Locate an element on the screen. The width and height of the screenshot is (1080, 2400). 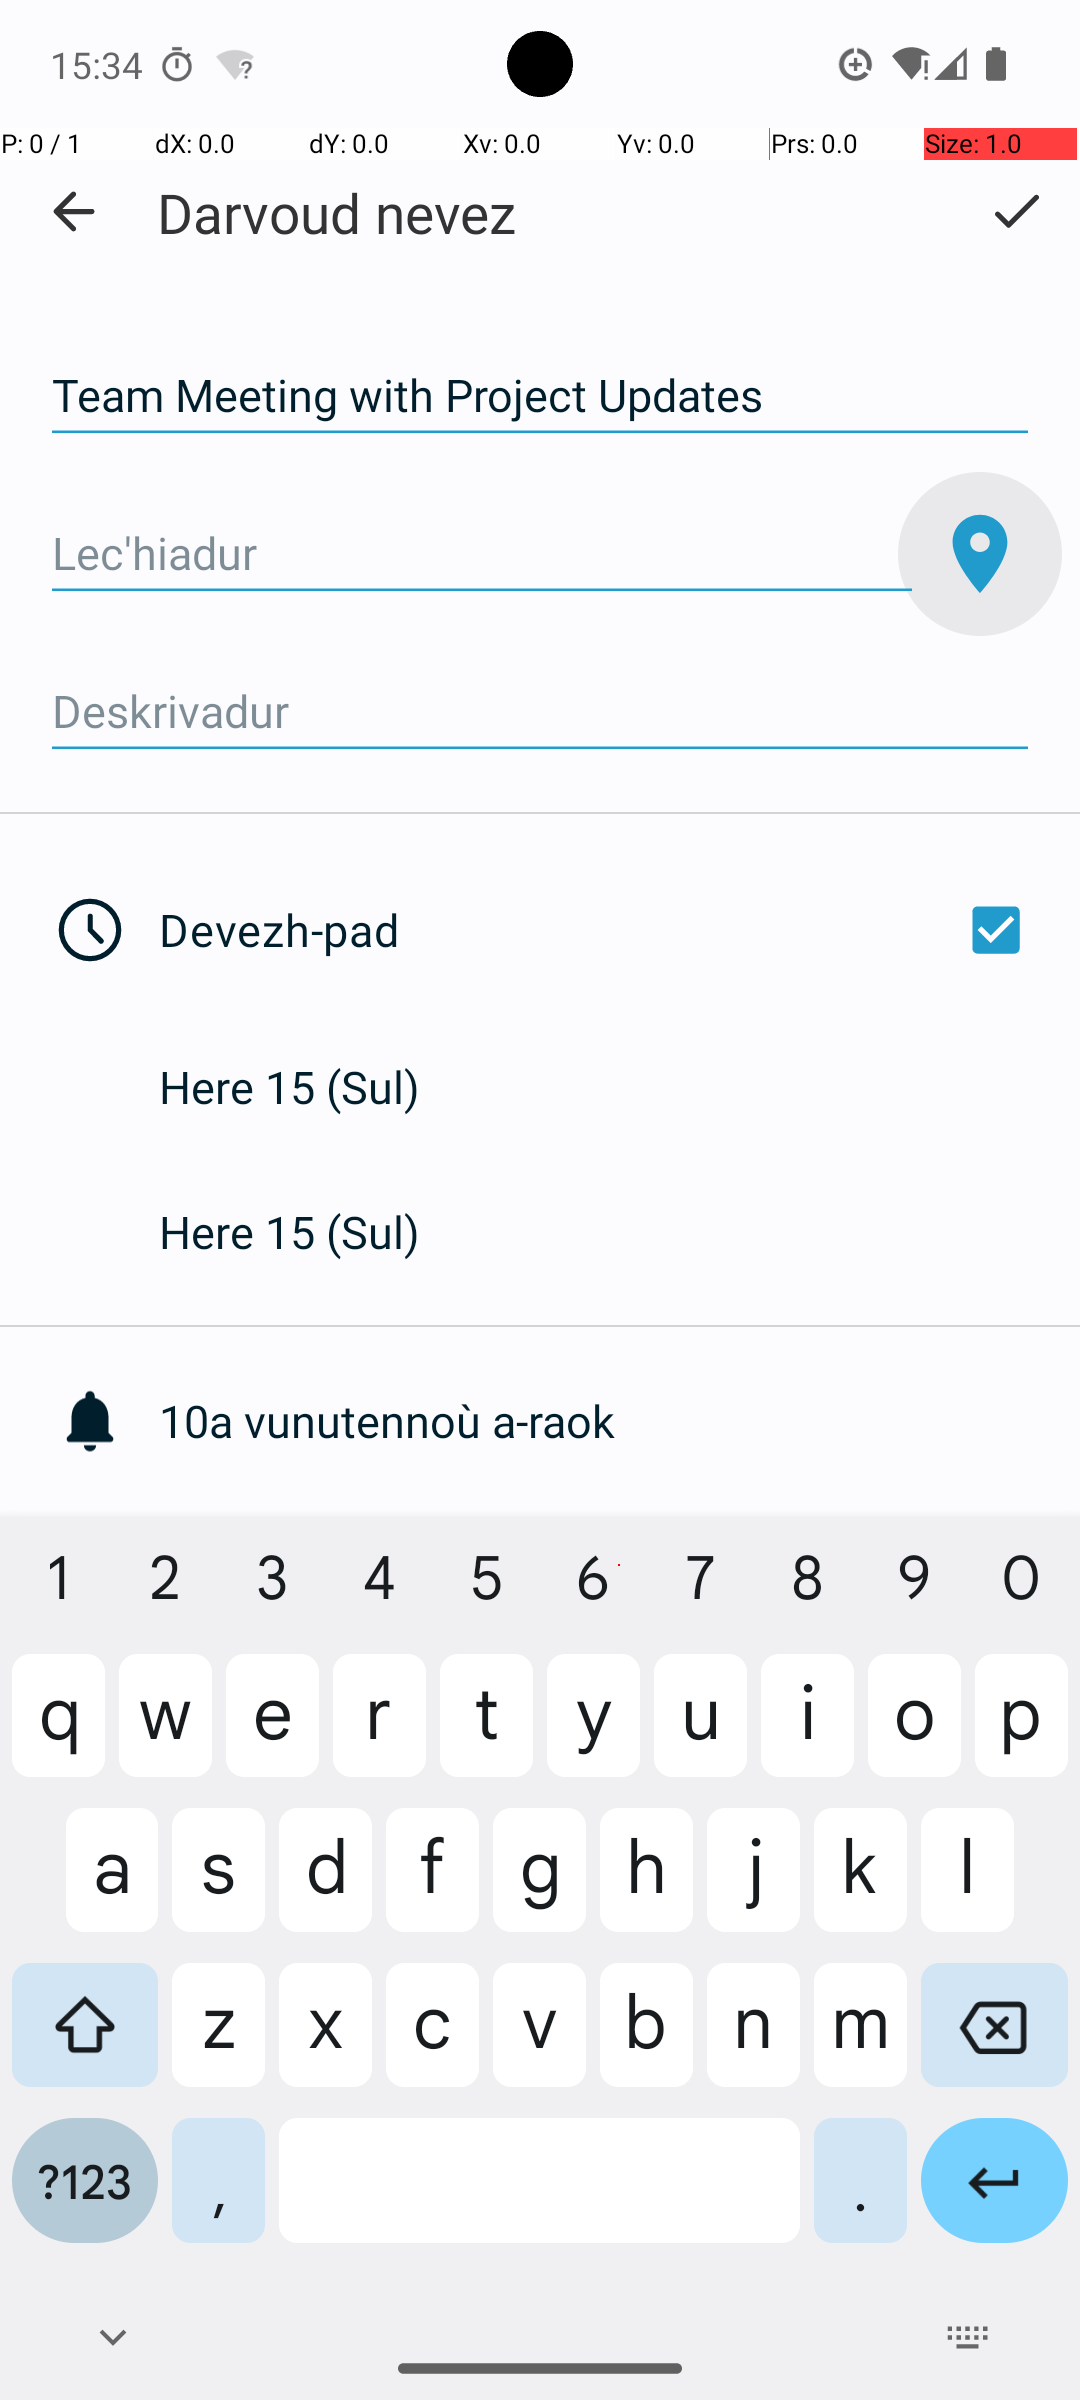
Deskrivadur is located at coordinates (540, 712).